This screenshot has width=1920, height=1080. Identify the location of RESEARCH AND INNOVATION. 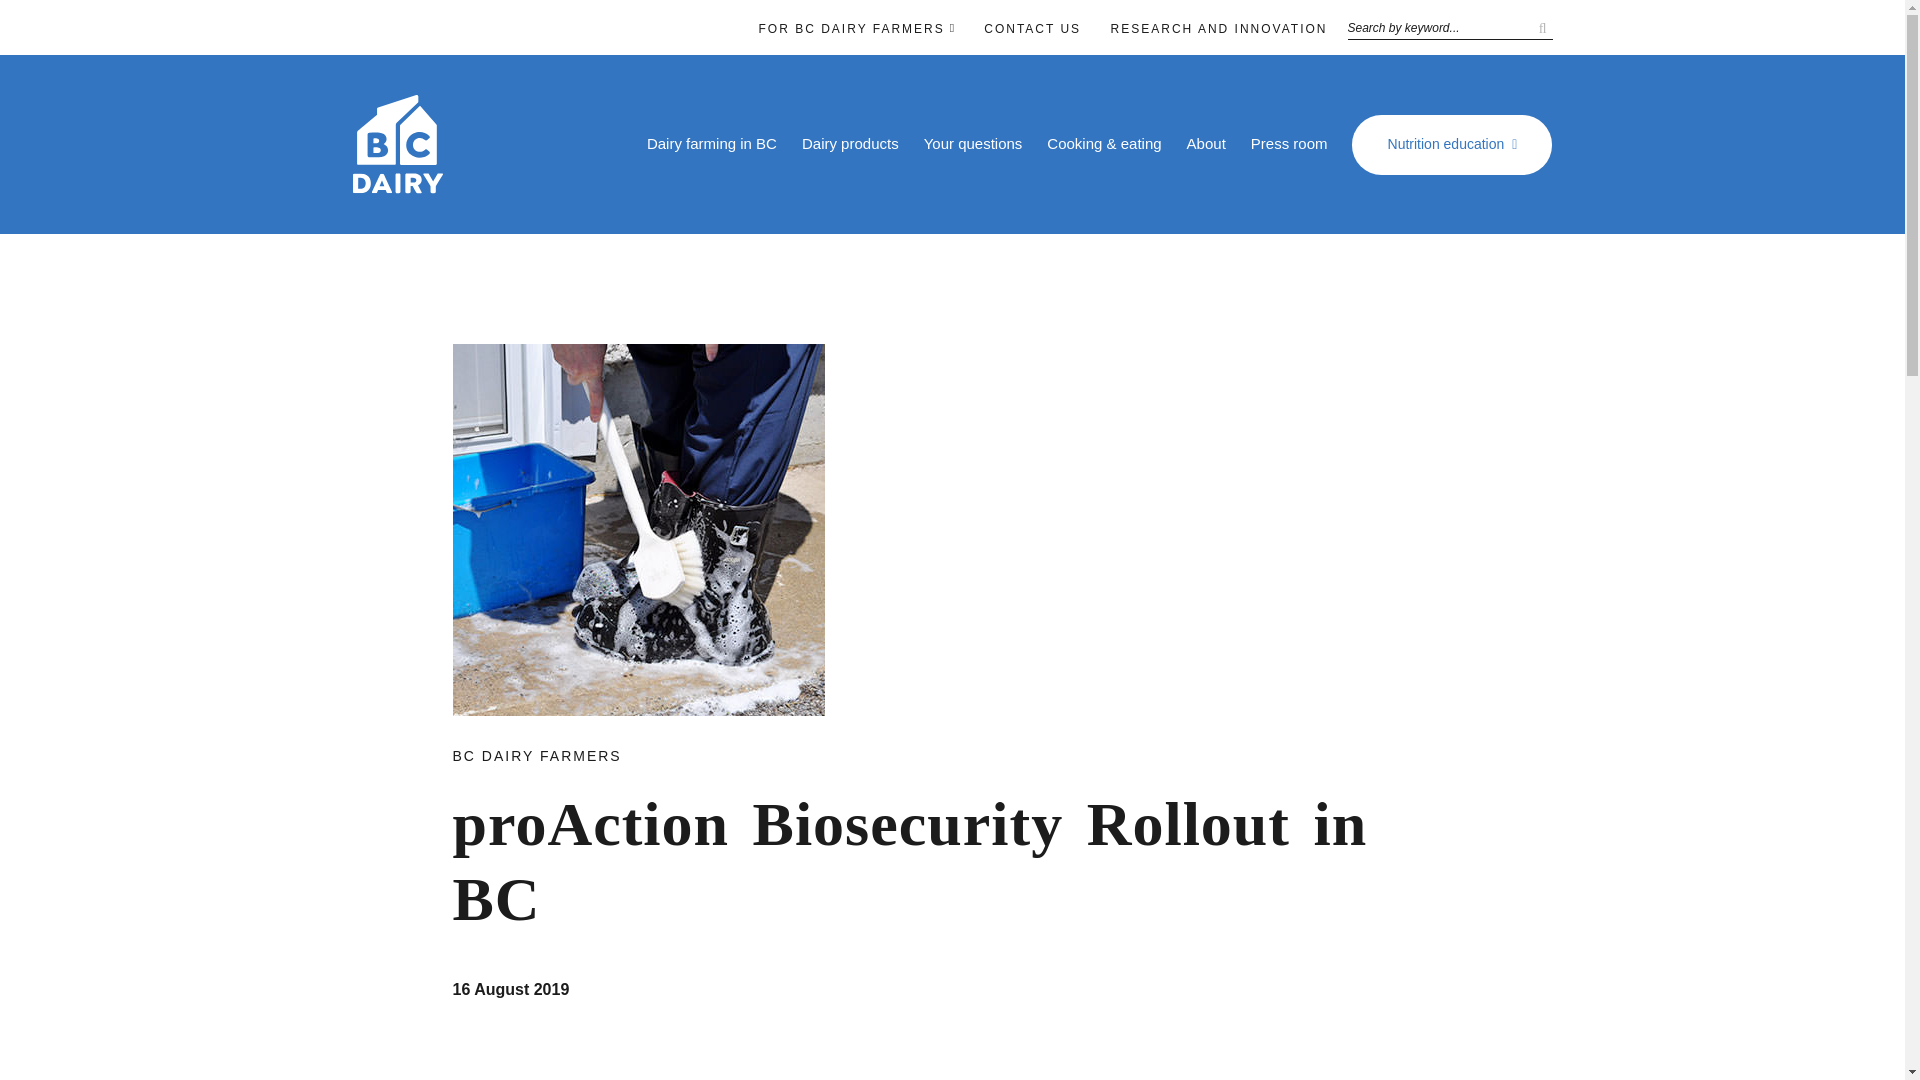
(1220, 28).